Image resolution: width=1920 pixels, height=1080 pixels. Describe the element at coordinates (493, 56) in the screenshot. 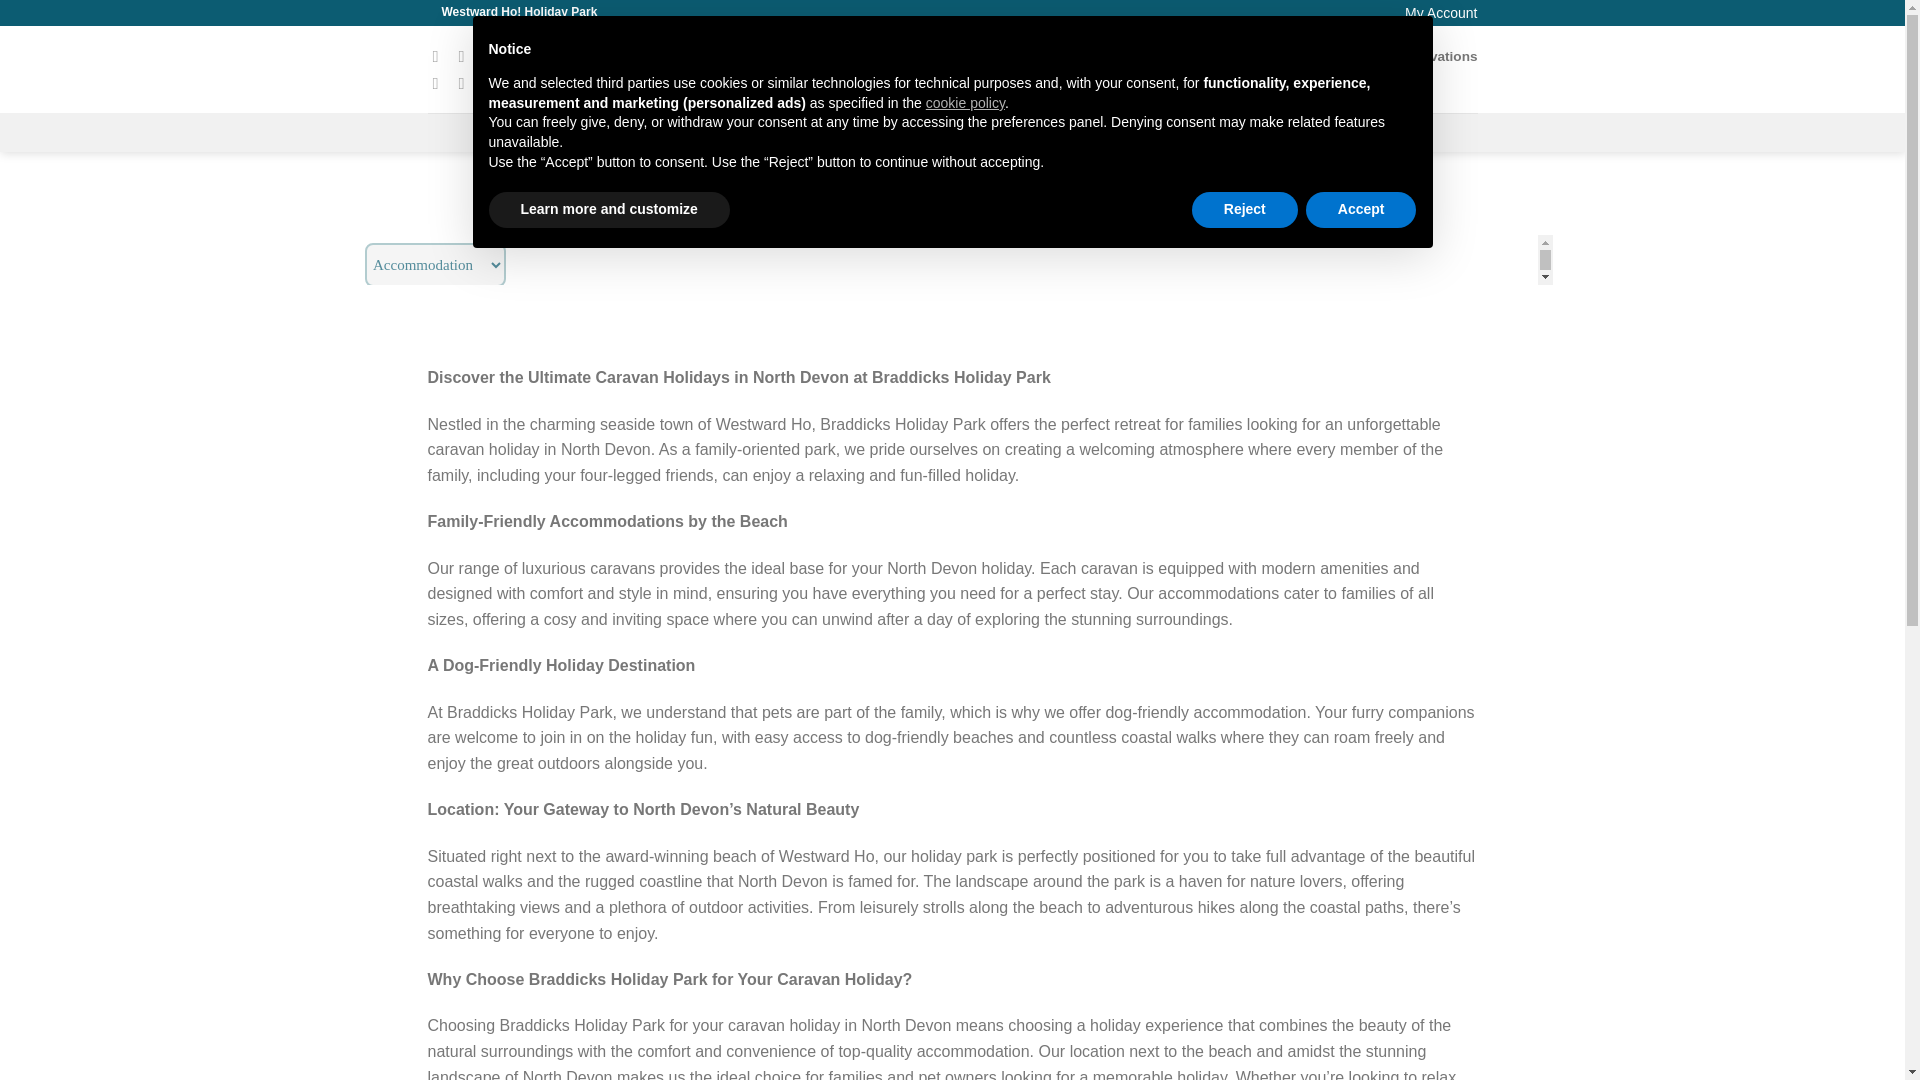

I see `Follow on TikTok` at that location.